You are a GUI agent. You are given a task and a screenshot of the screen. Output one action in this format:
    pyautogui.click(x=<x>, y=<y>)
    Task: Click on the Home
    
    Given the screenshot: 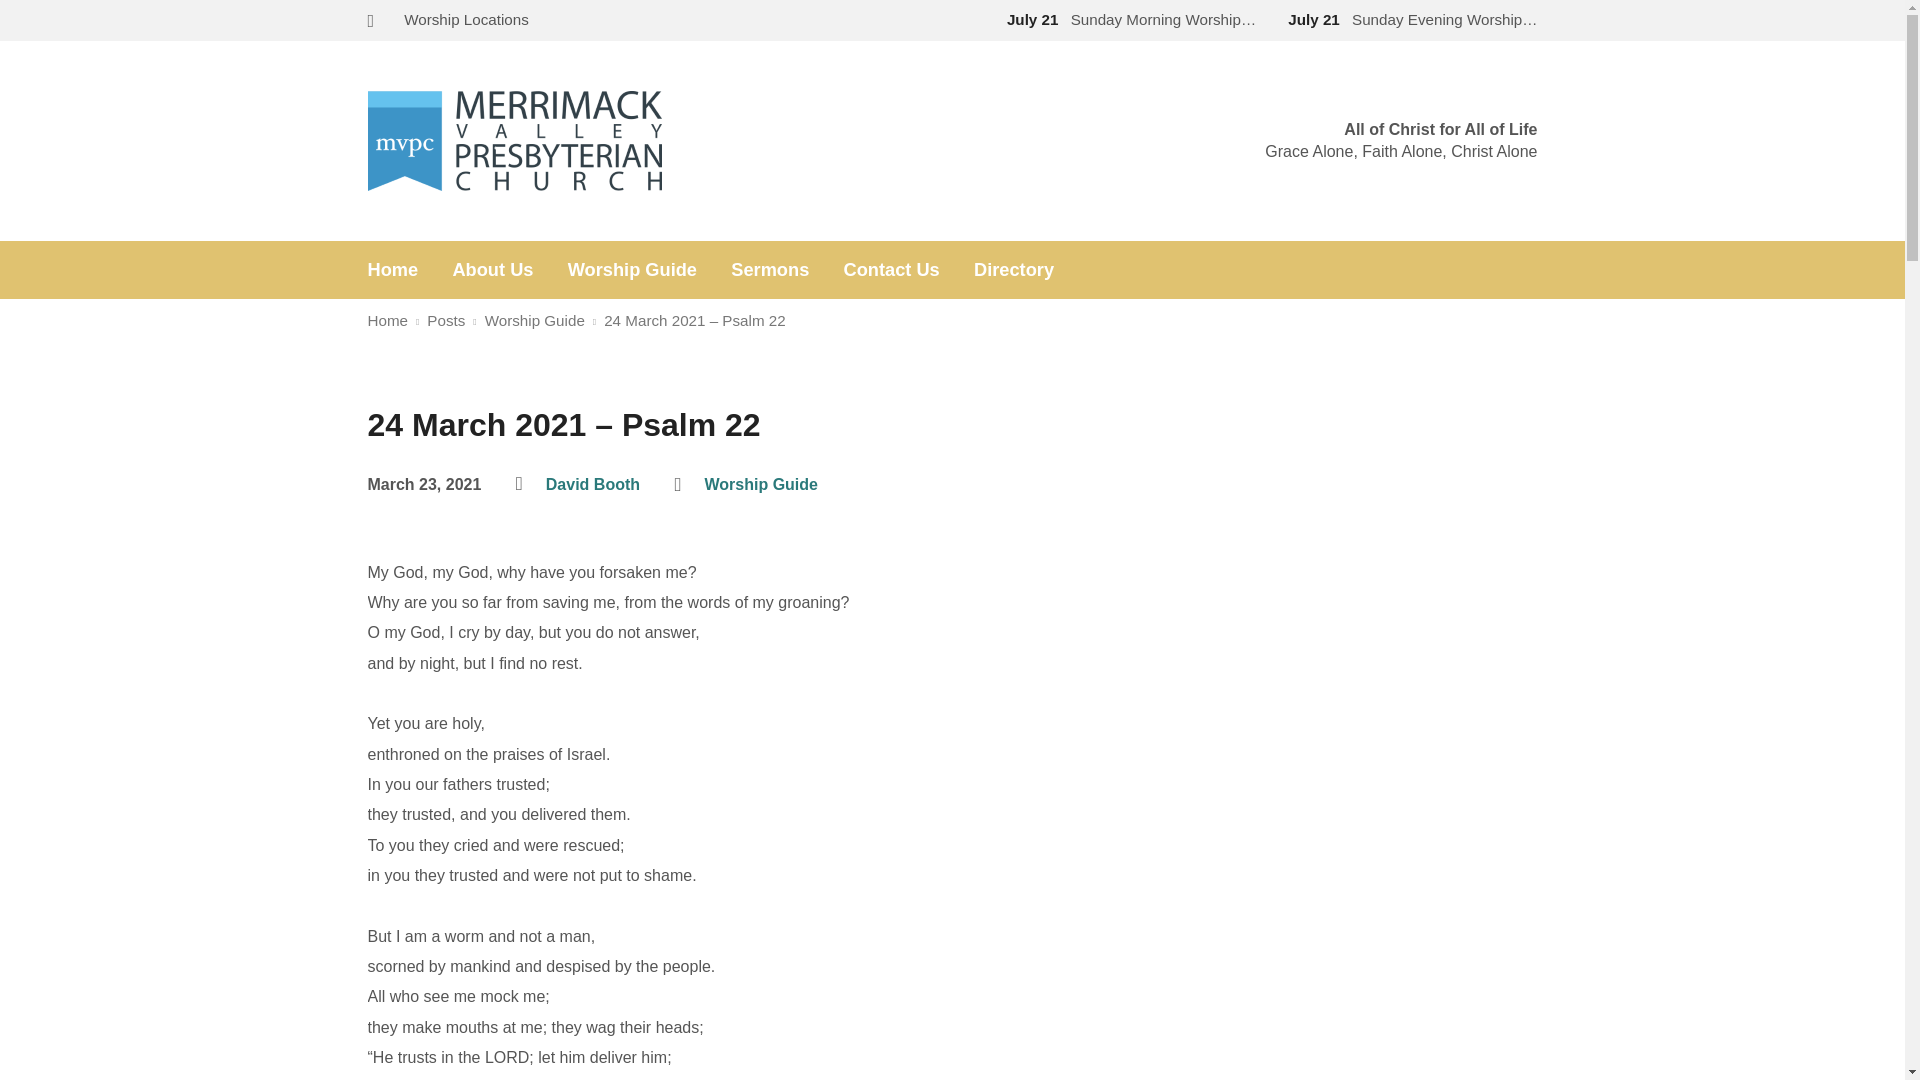 What is the action you would take?
    pyautogui.click(x=388, y=320)
    